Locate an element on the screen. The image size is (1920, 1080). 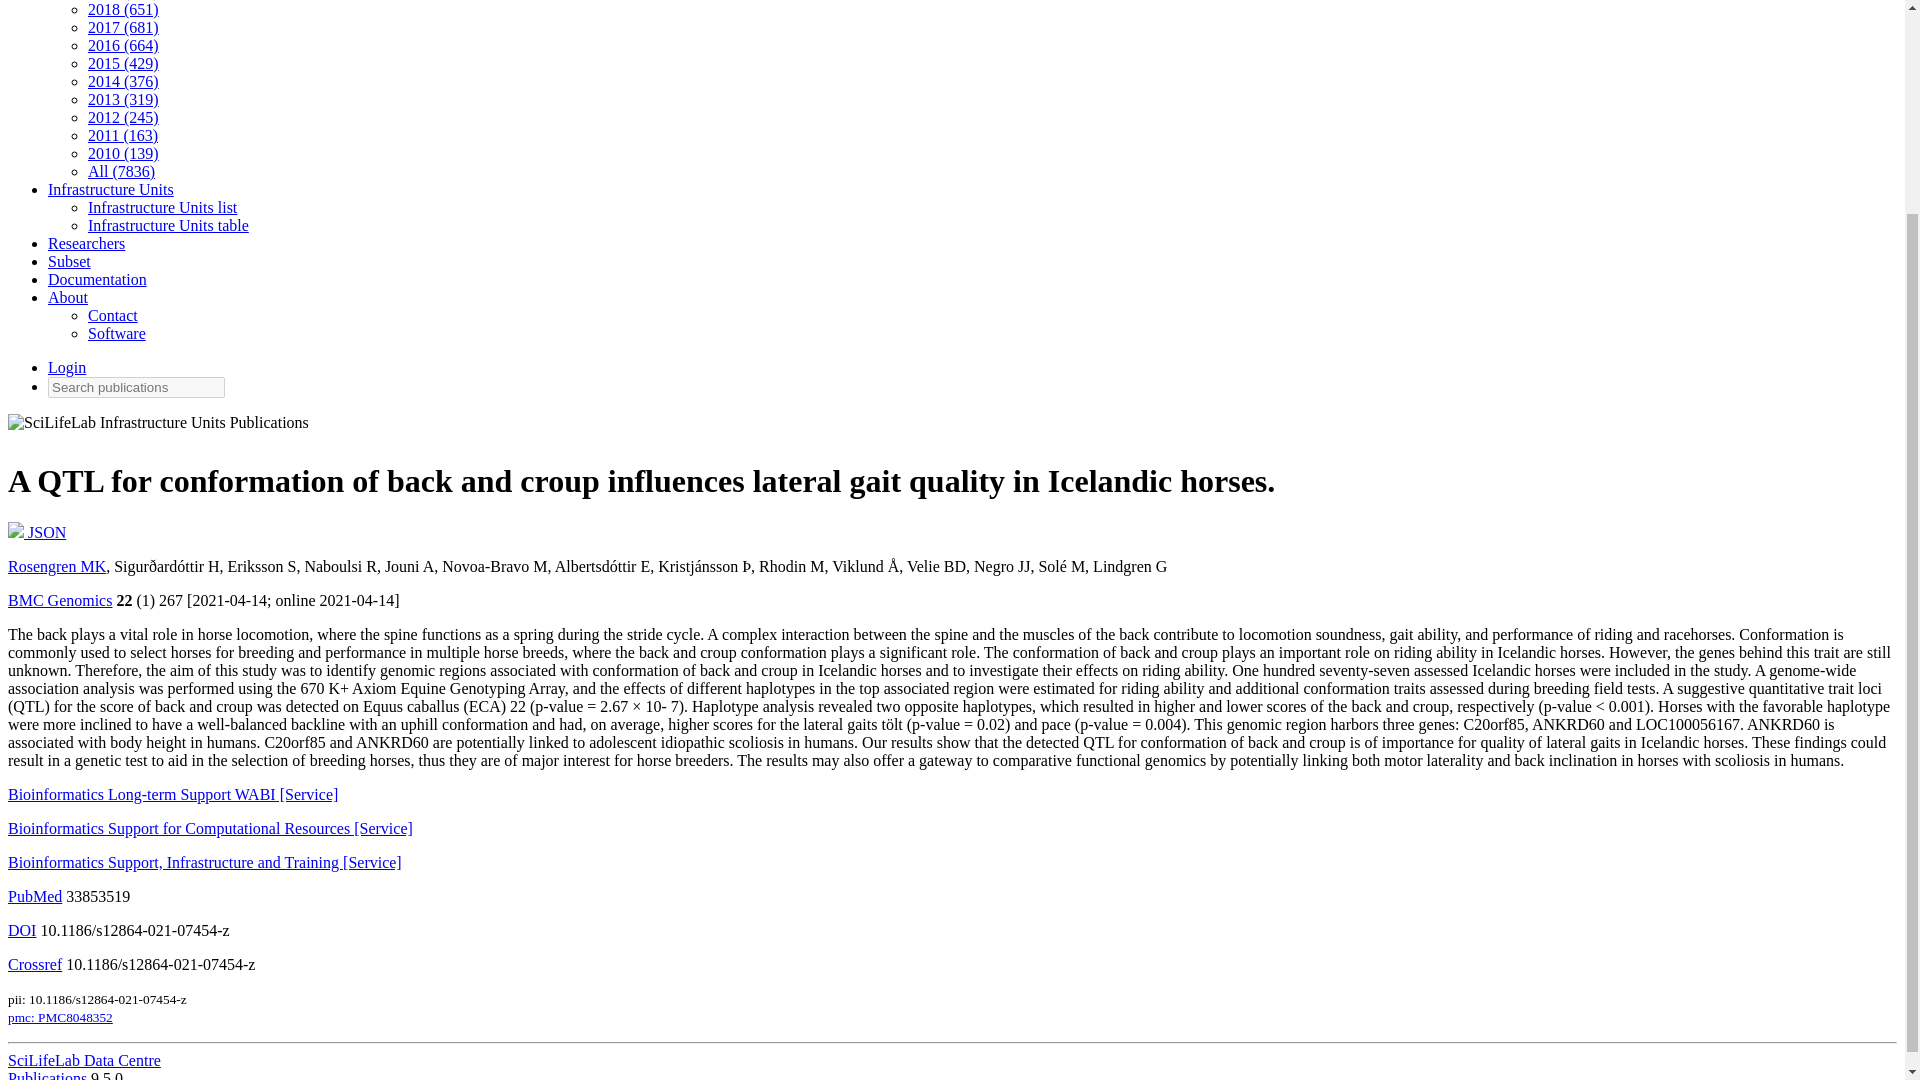
About is located at coordinates (68, 297).